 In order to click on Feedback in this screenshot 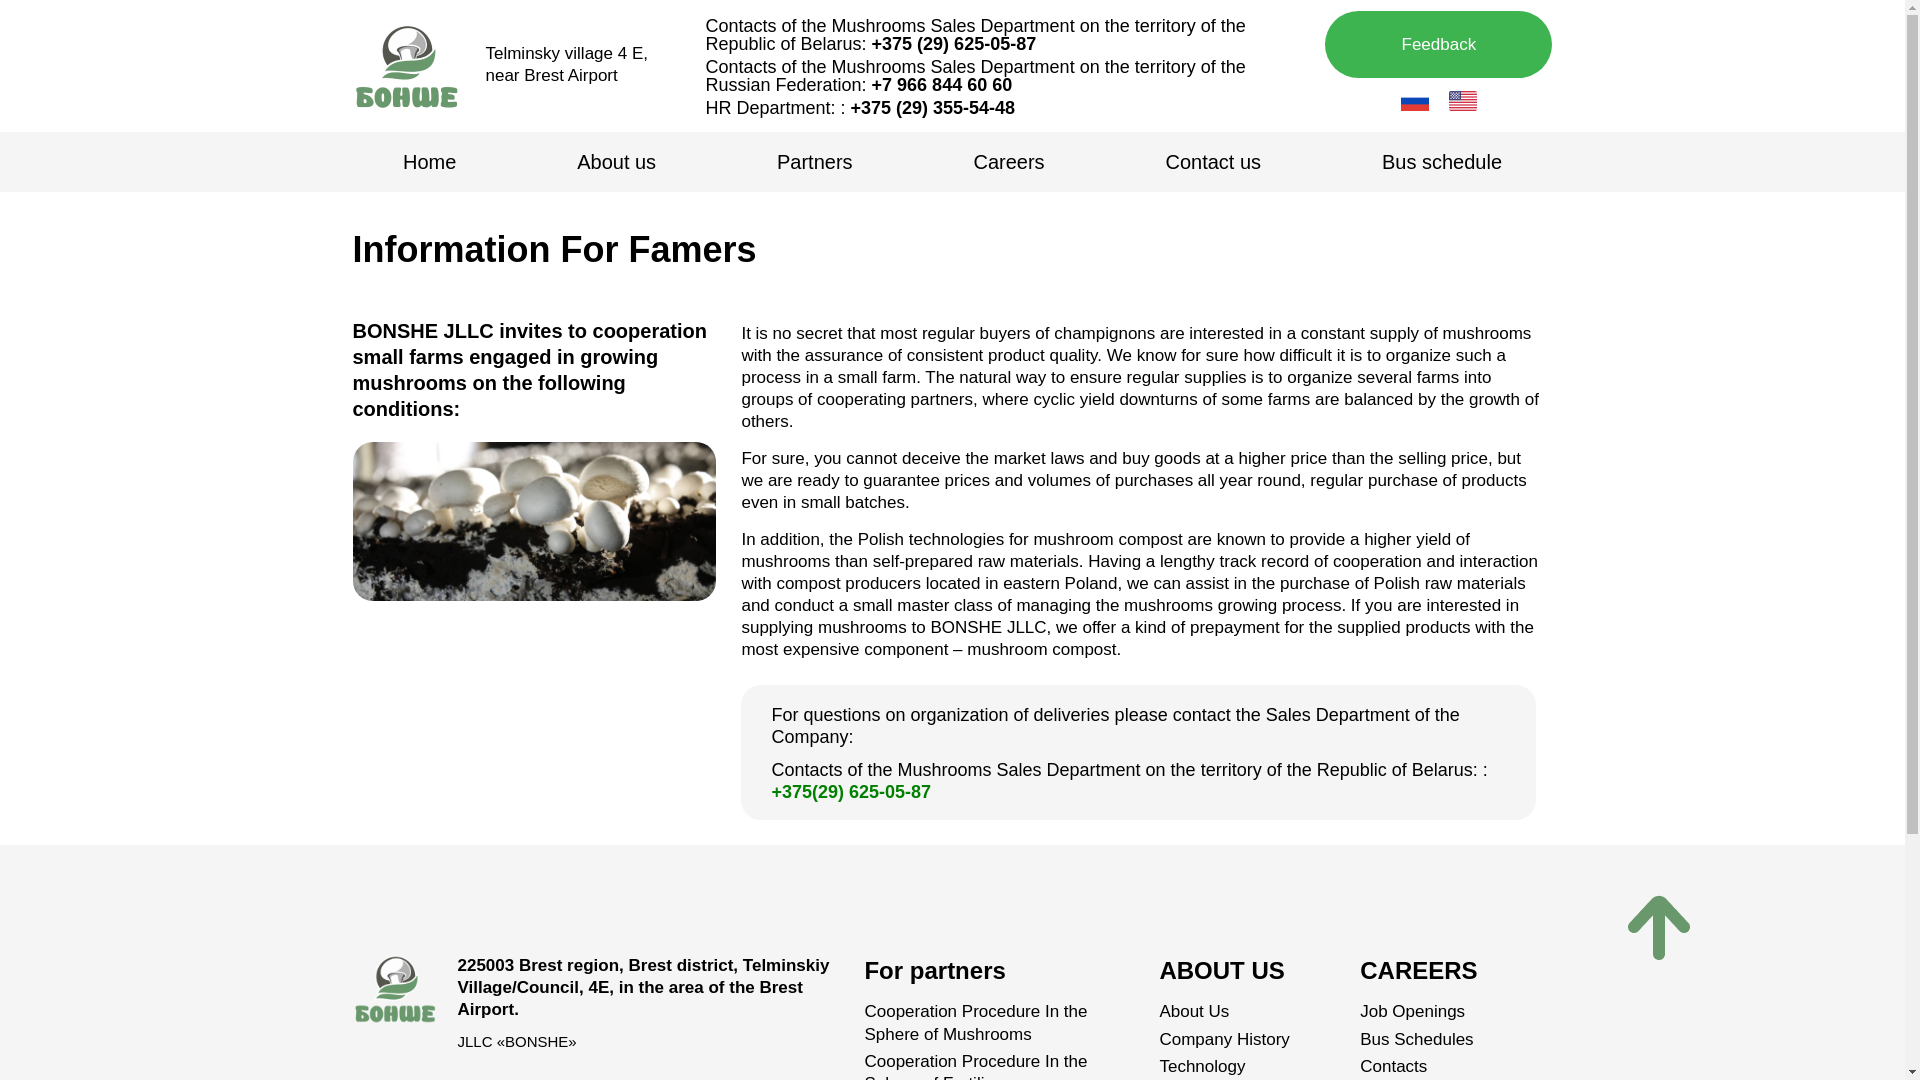, I will do `click(1438, 44)`.